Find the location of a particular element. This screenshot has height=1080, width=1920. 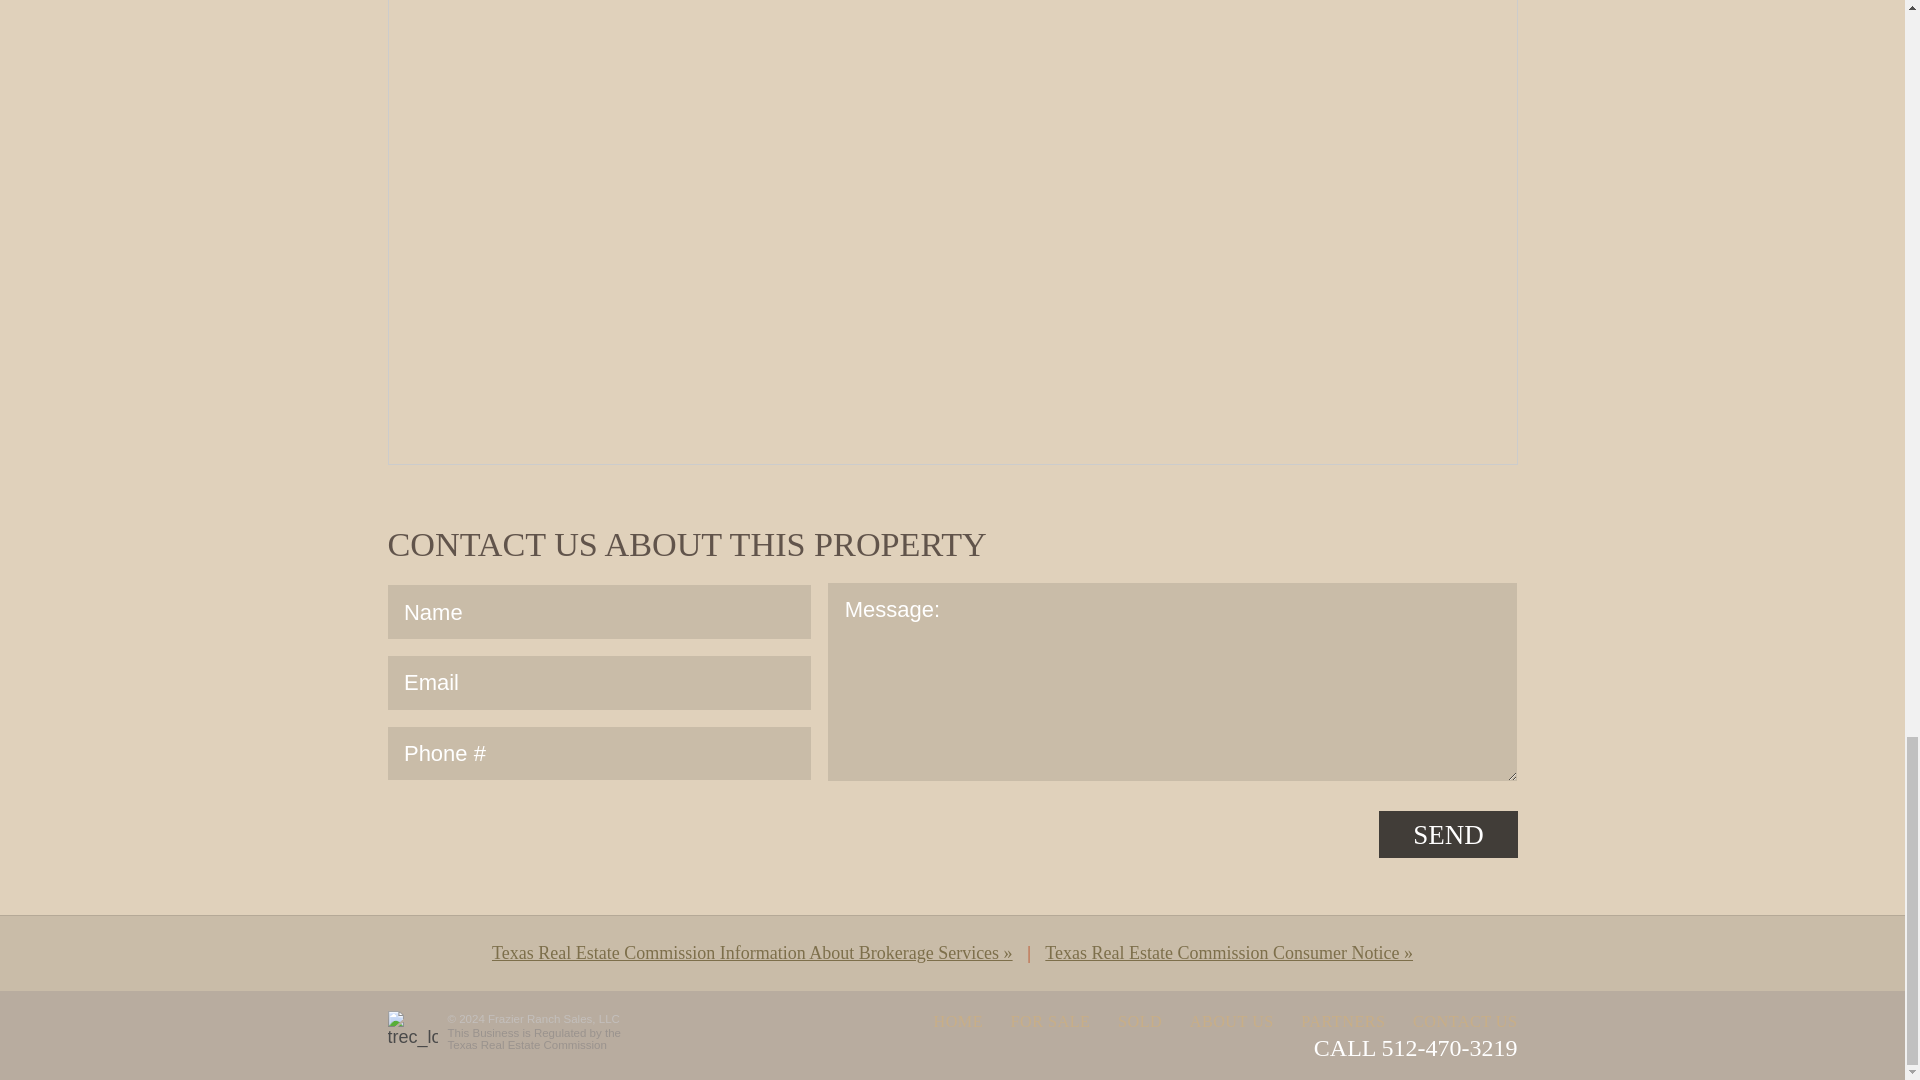

HOME is located at coordinates (958, 1022).